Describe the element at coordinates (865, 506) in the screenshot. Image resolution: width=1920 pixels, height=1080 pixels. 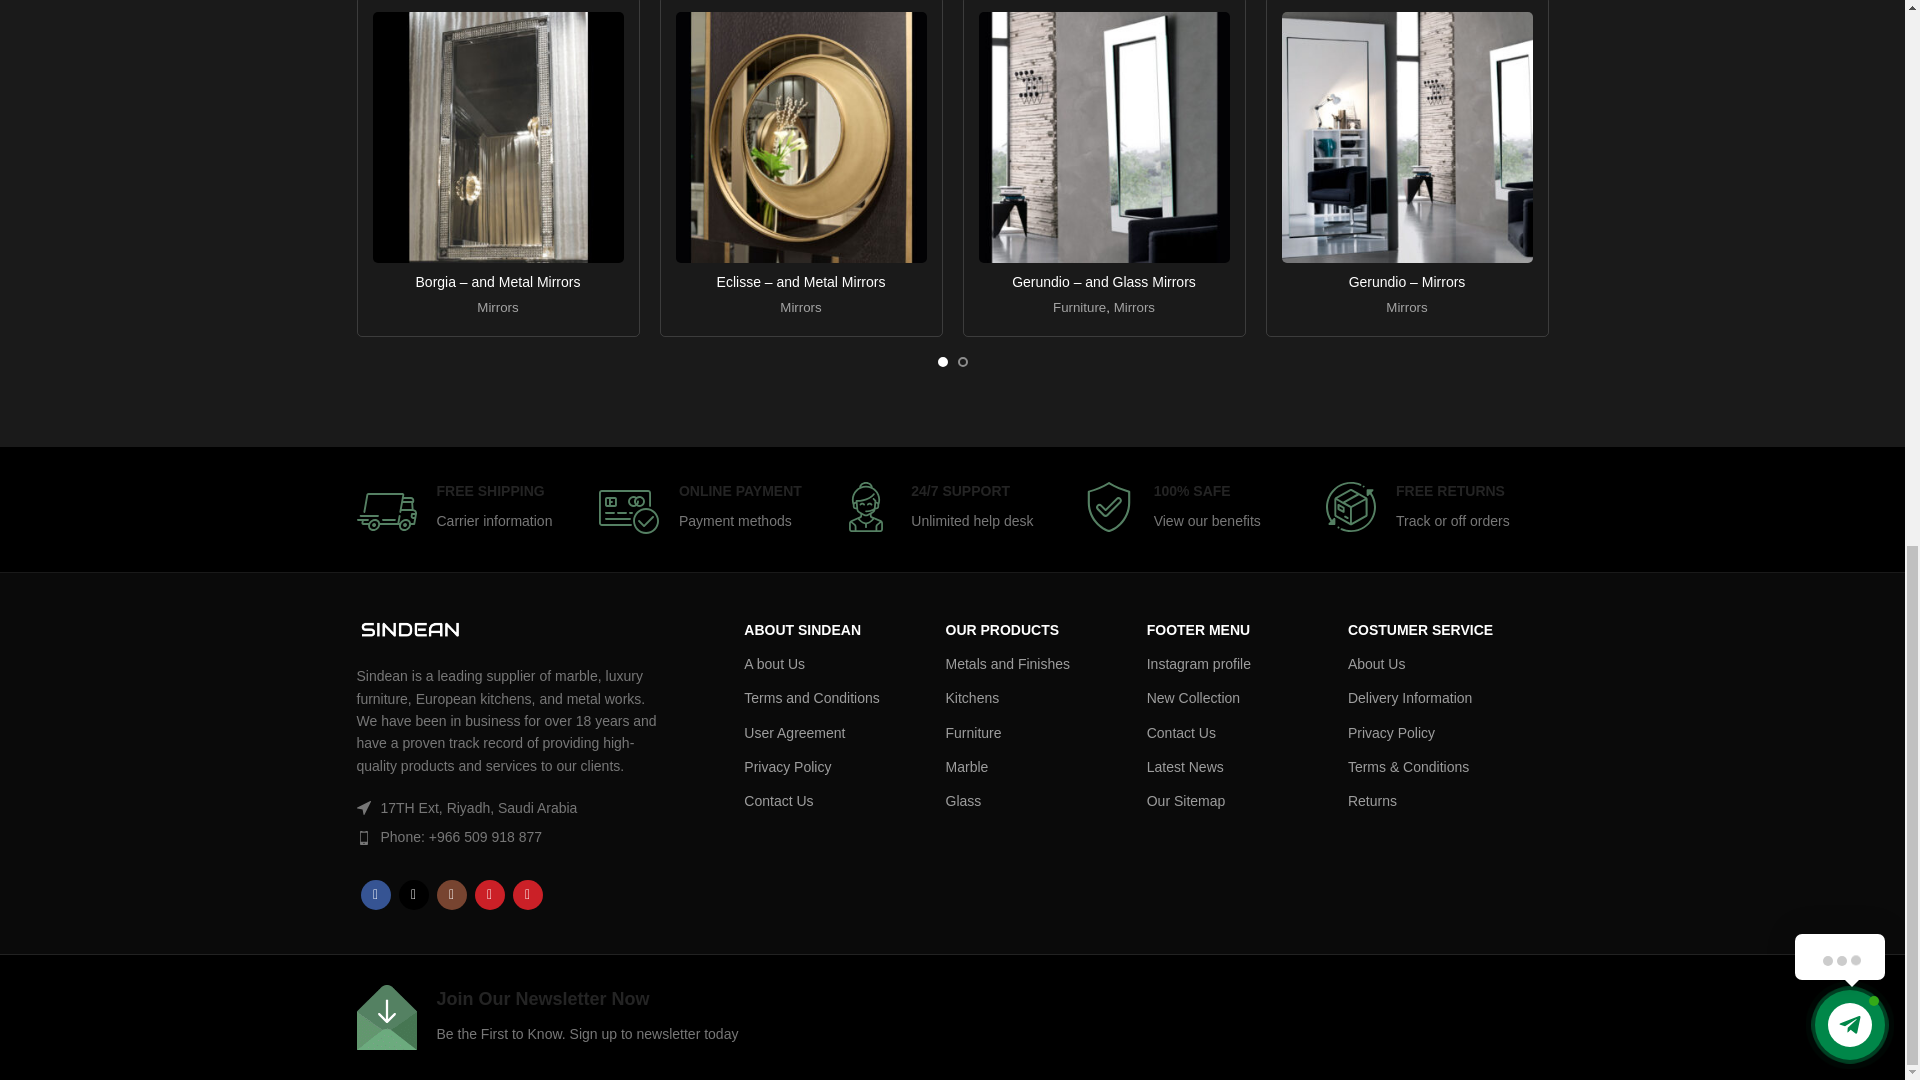
I see `retail-2-support.svg` at that location.